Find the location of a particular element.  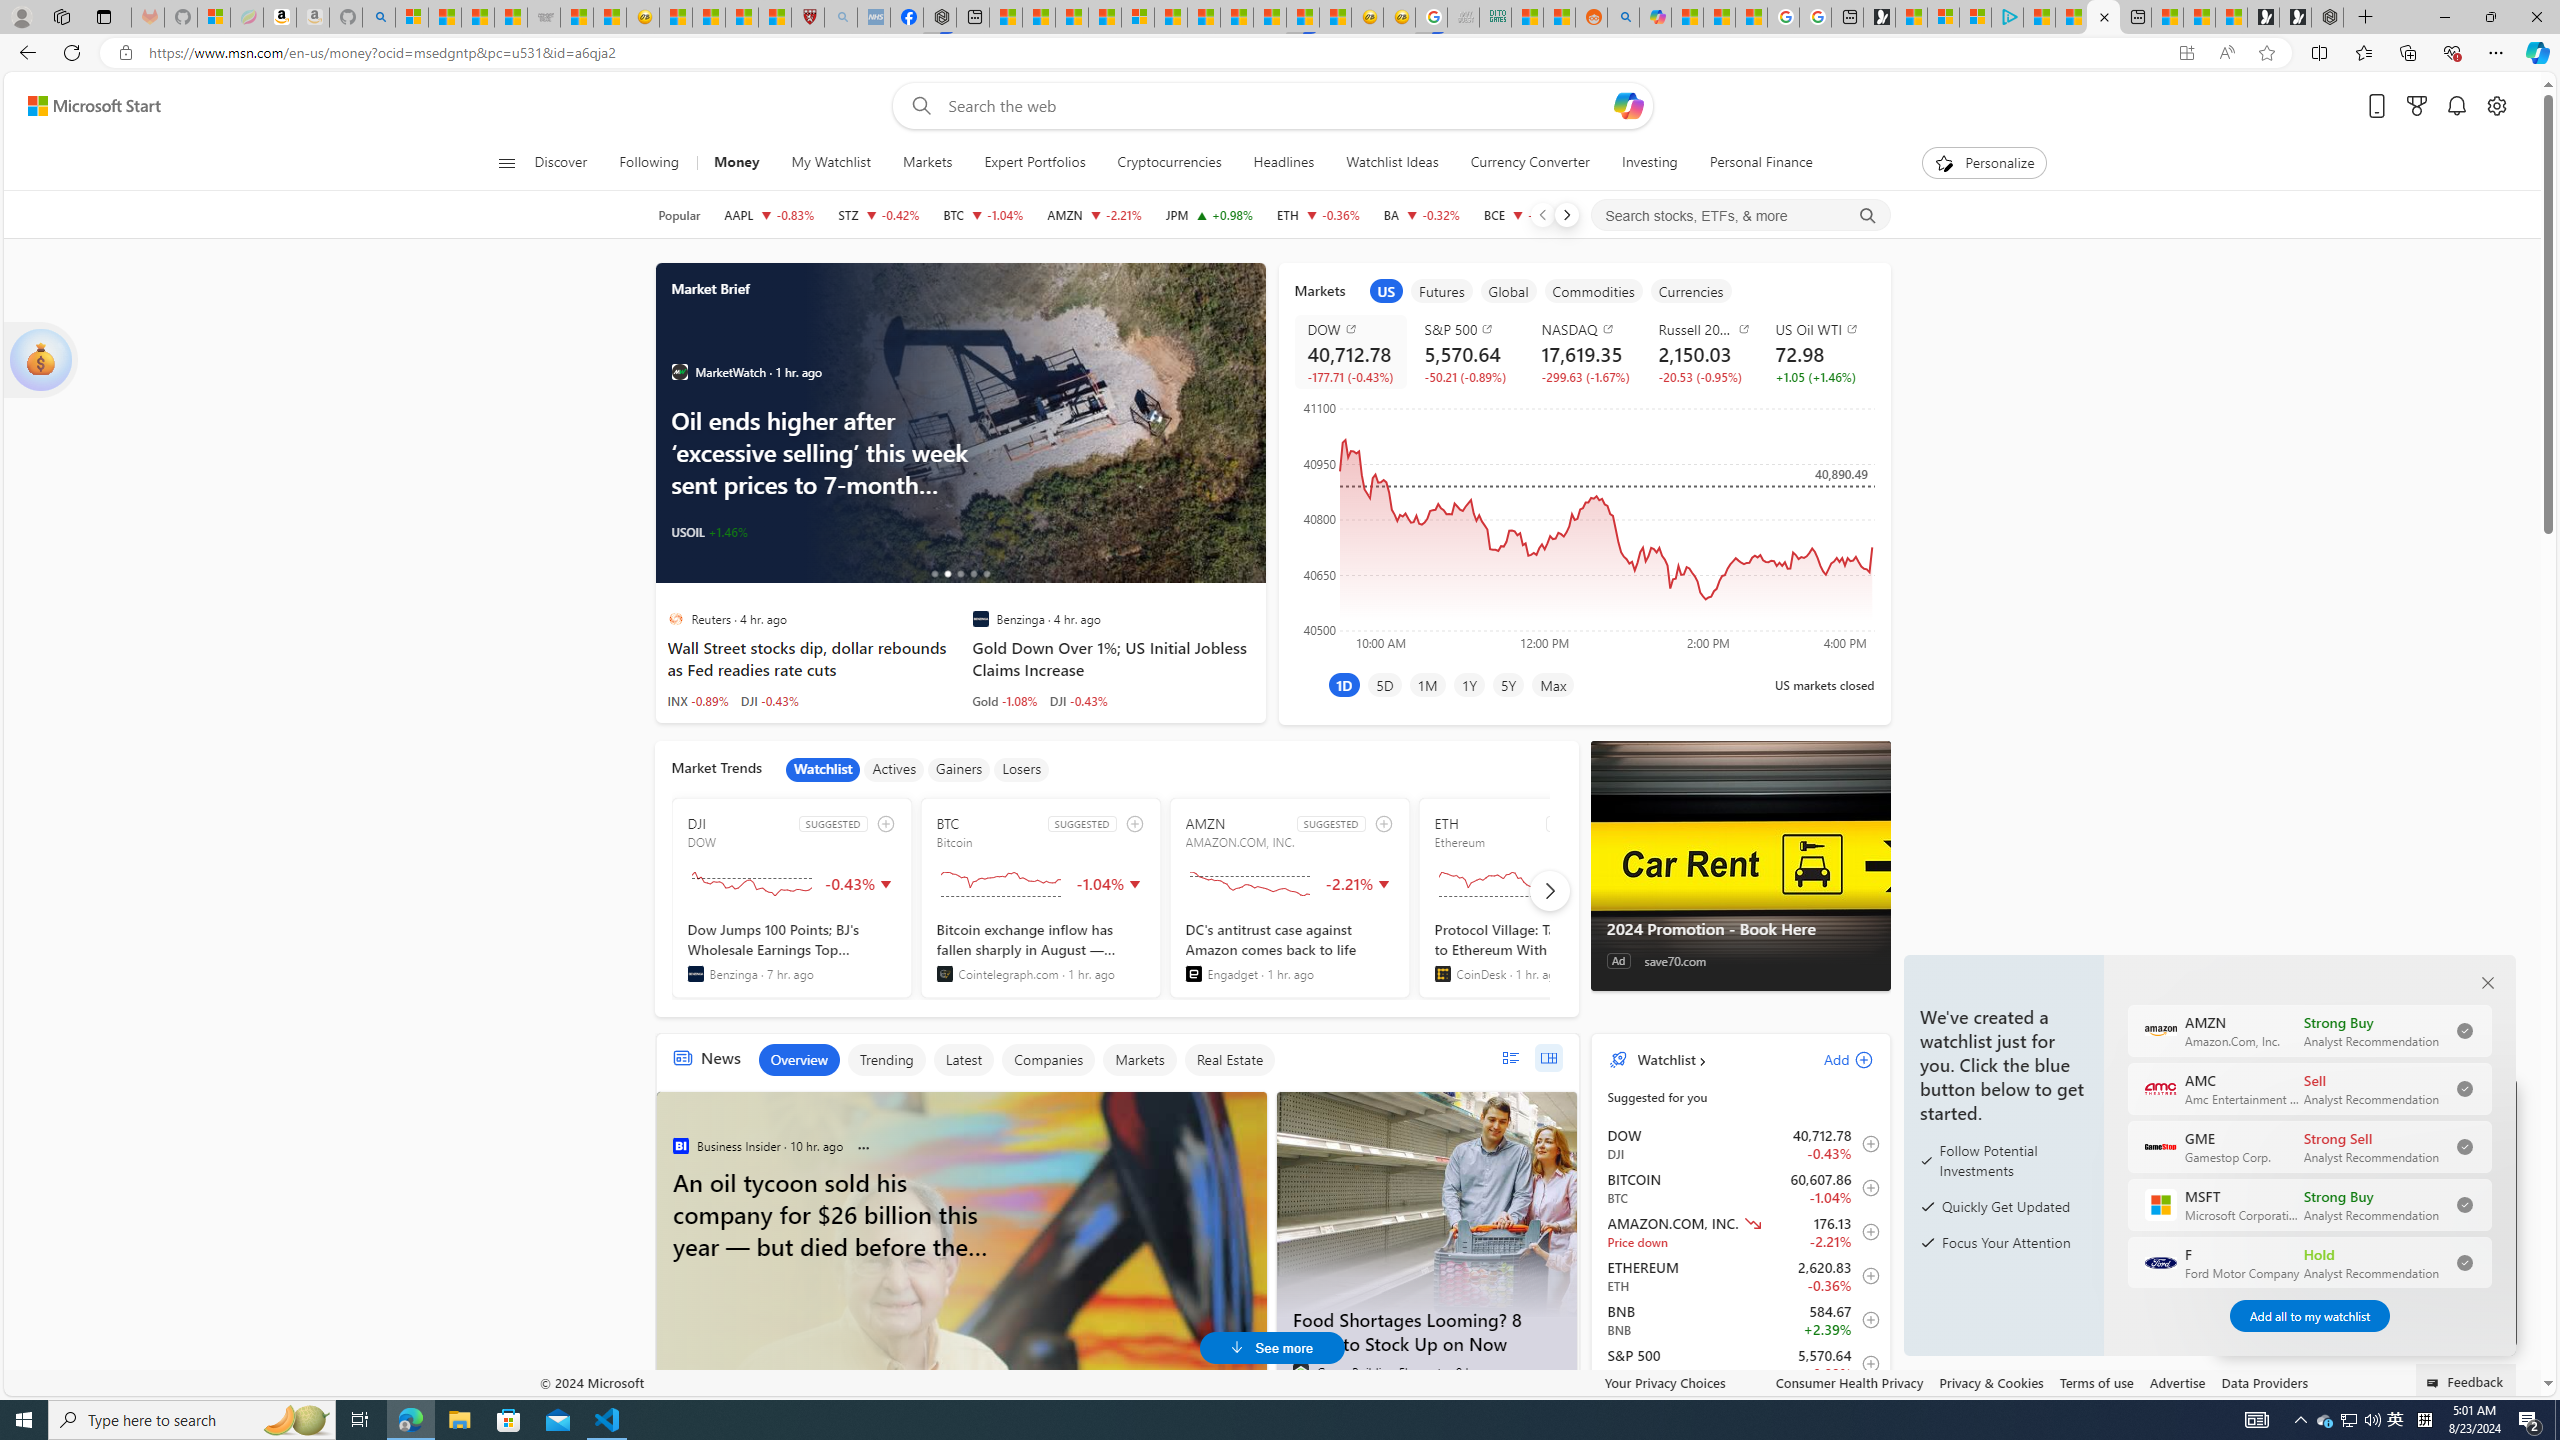

item4 is located at coordinates (1593, 290).